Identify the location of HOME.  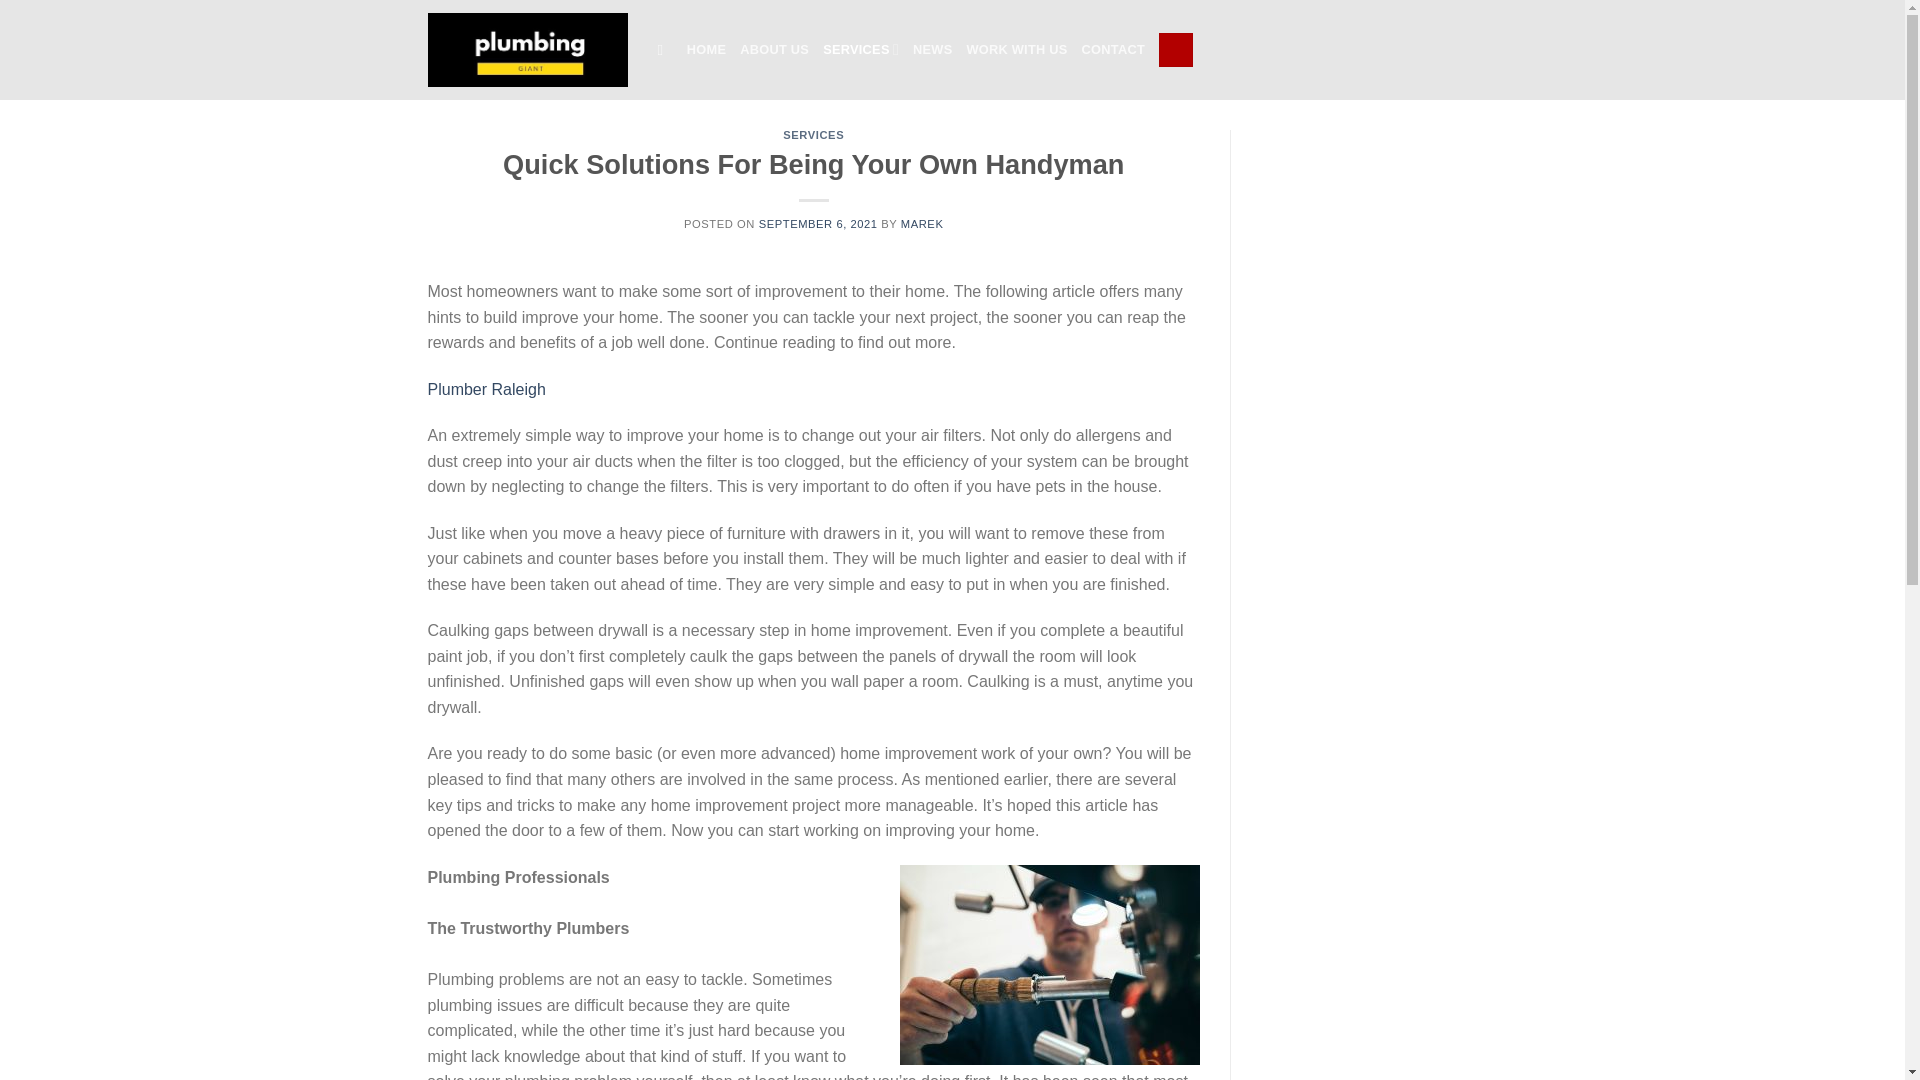
(706, 50).